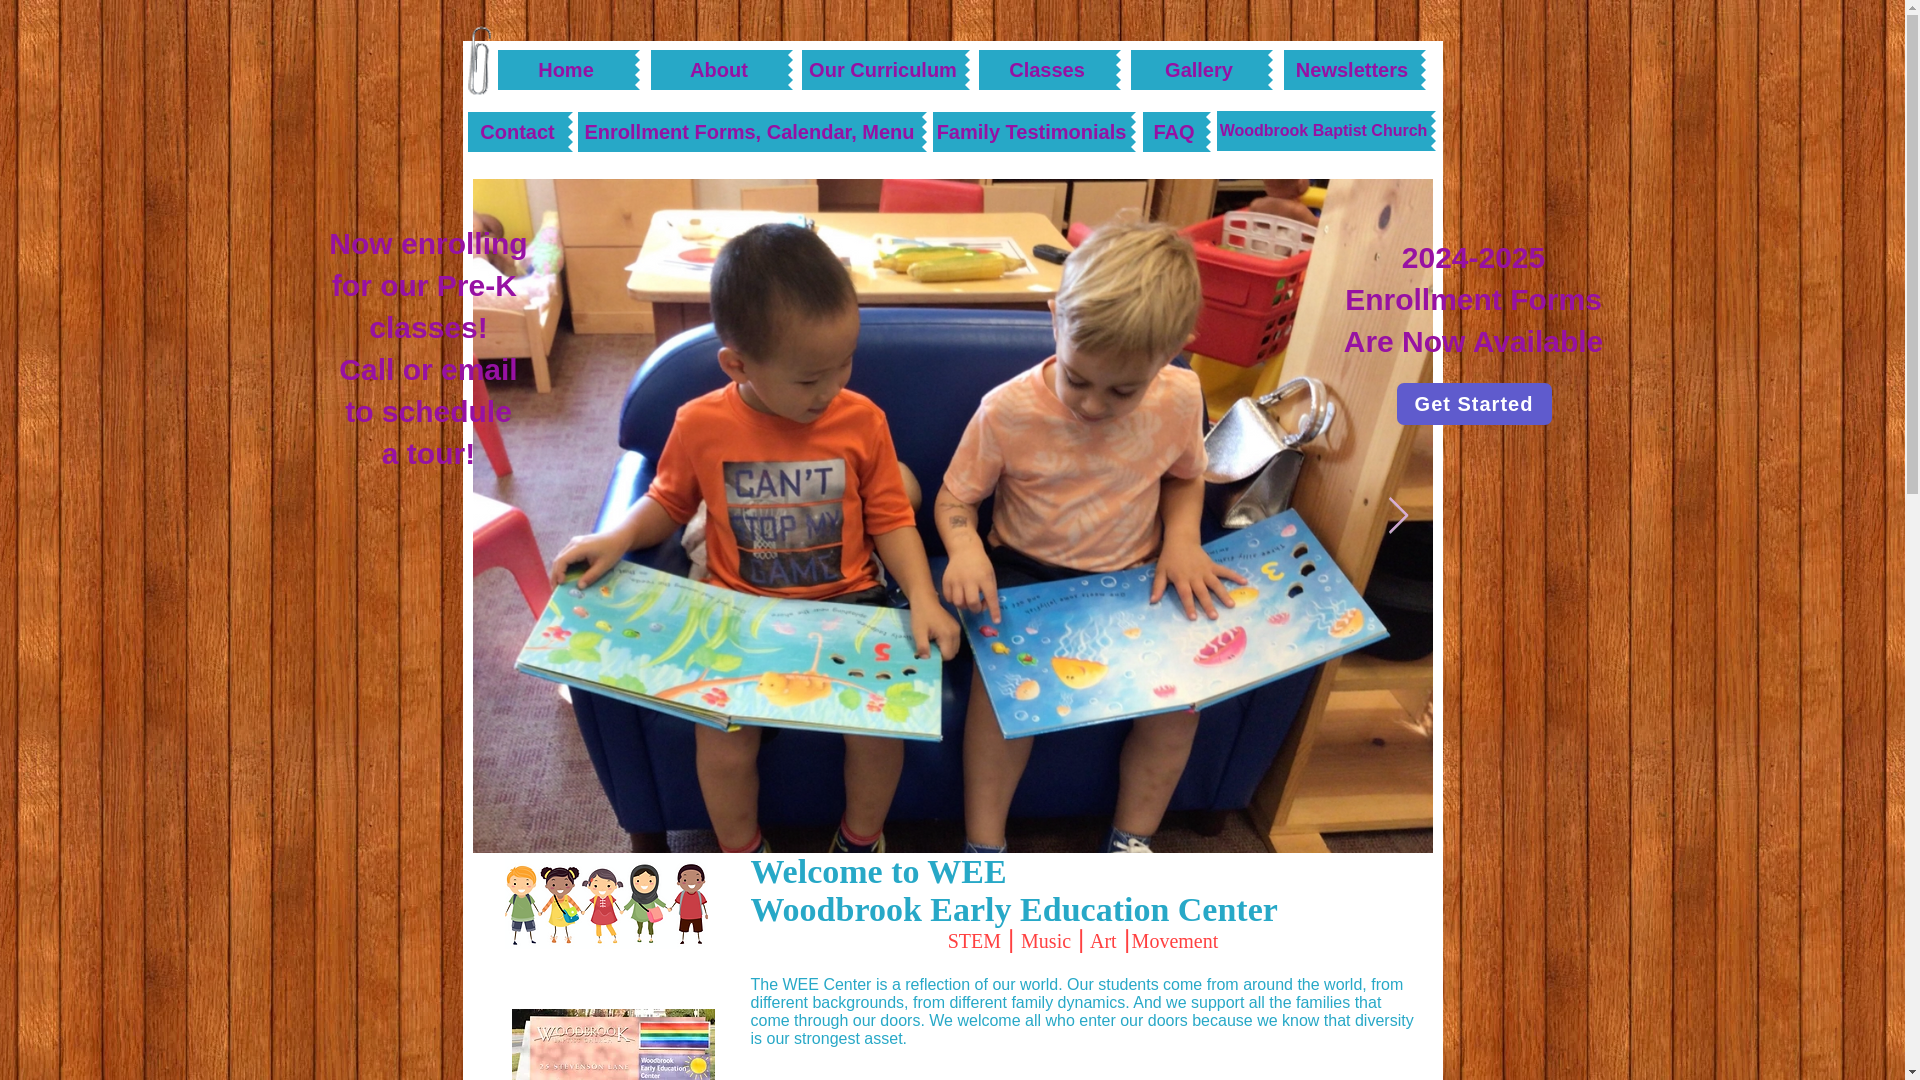 This screenshot has height=1080, width=1920. Describe the element at coordinates (1322, 131) in the screenshot. I see `Woodbrook Baptist Church` at that location.